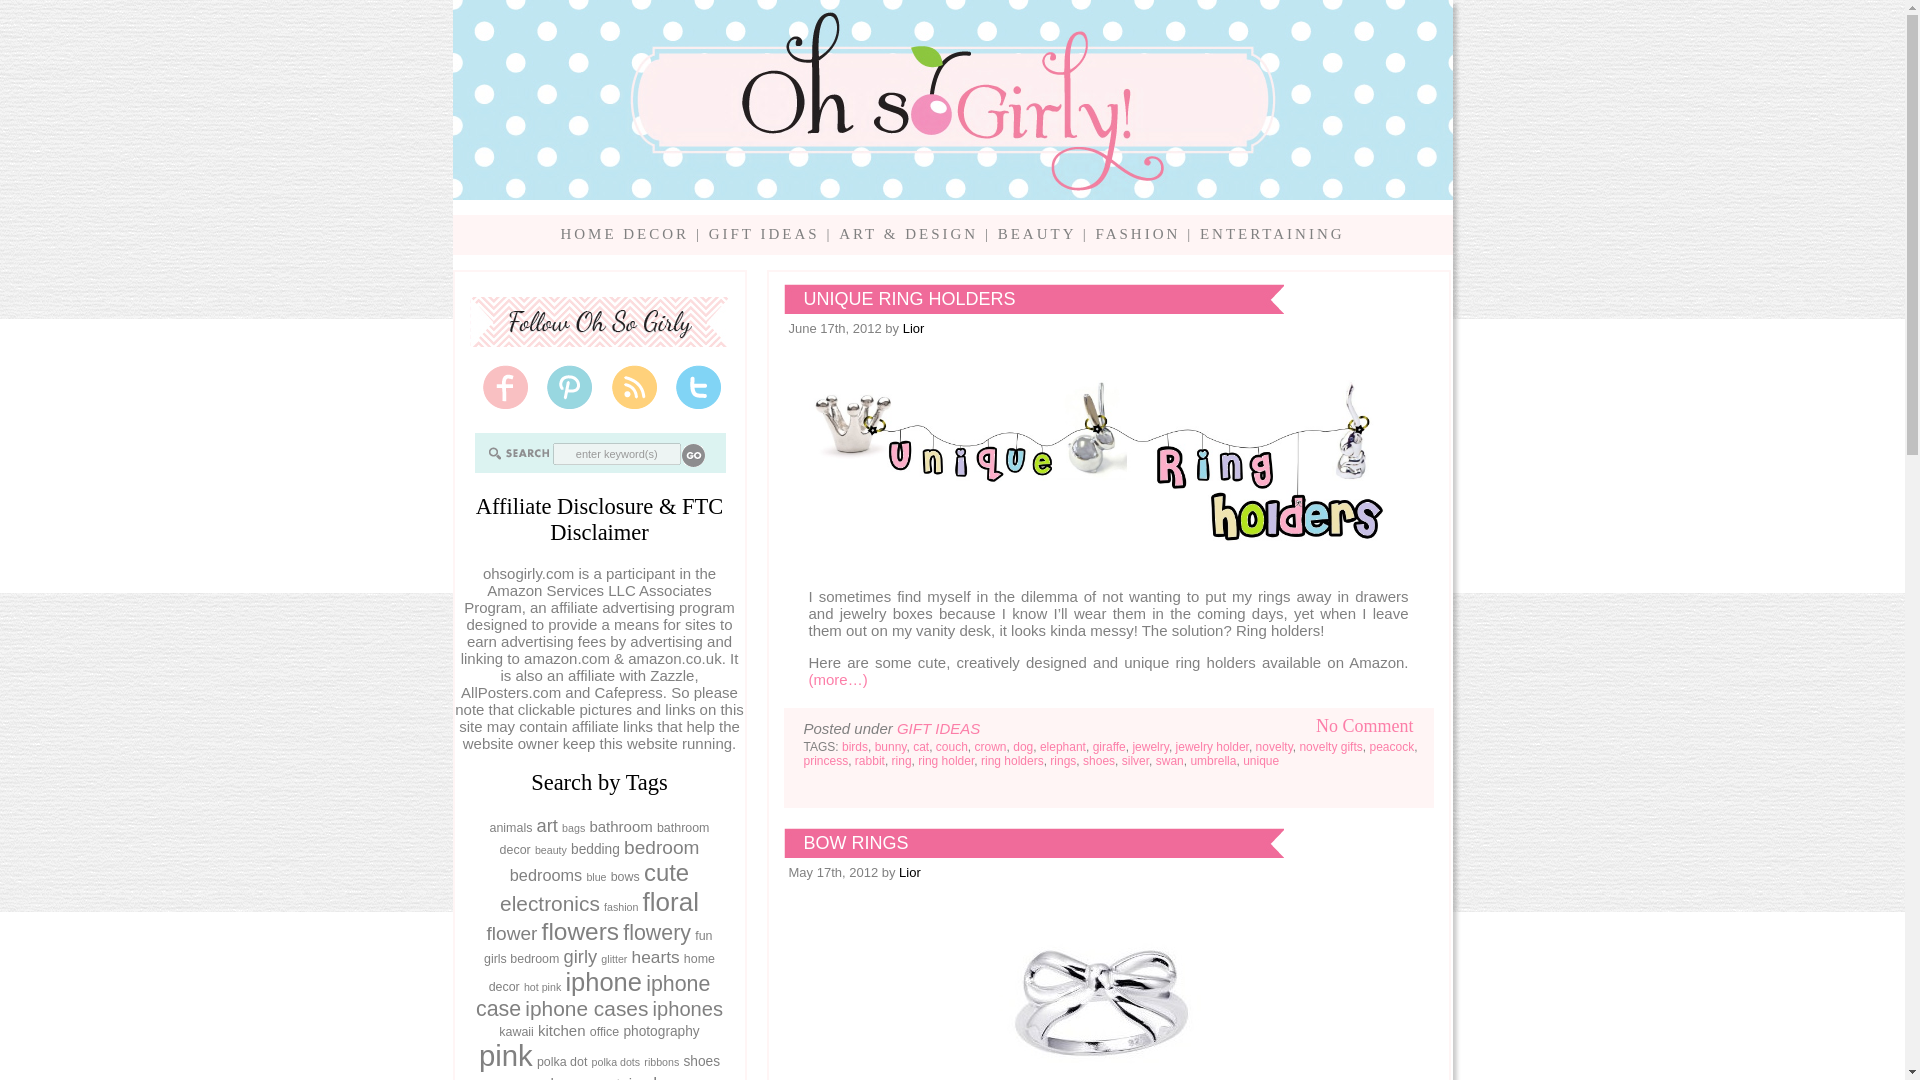  Describe the element at coordinates (549, 903) in the screenshot. I see `electronics` at that location.